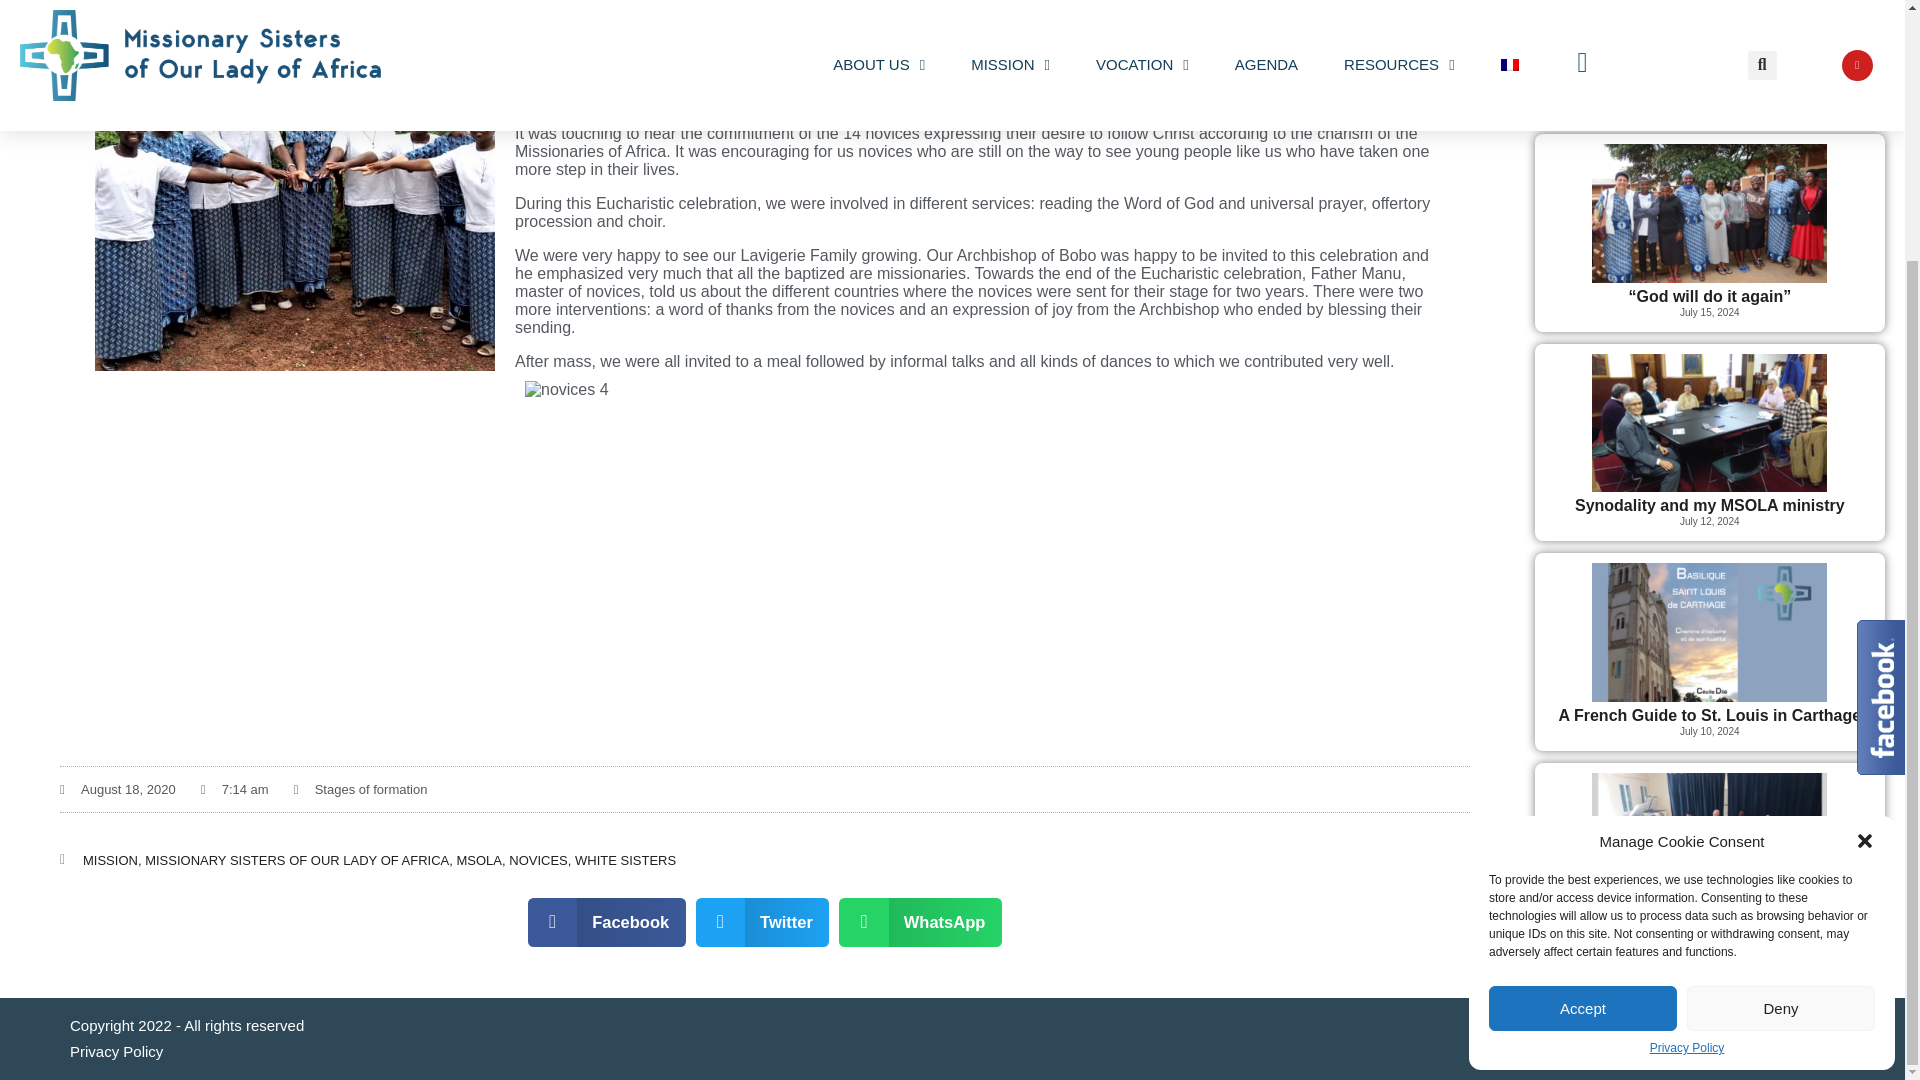 The height and width of the screenshot is (1080, 1920). Describe the element at coordinates (1792, 1026) in the screenshot. I see `Facebook` at that location.